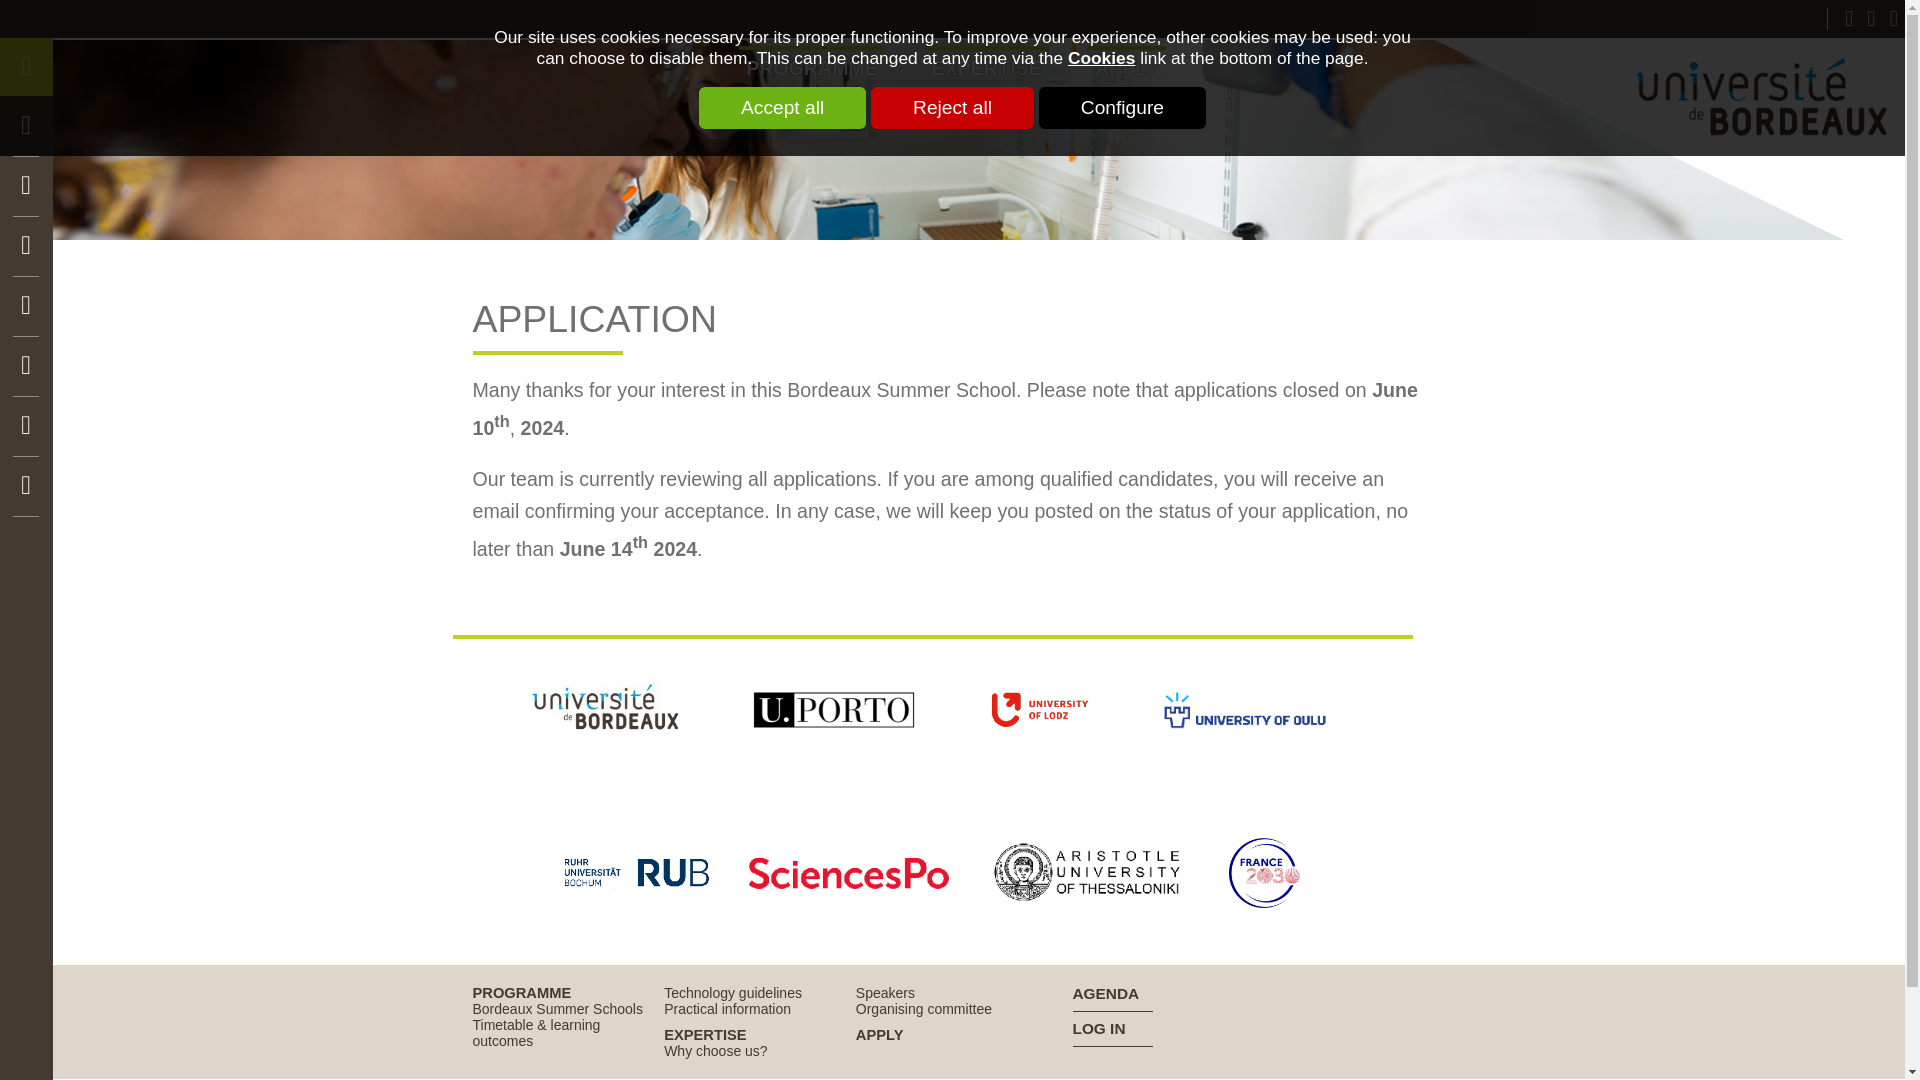 Image resolution: width=1920 pixels, height=1080 pixels. I want to click on Why choose us?, so click(716, 1051).